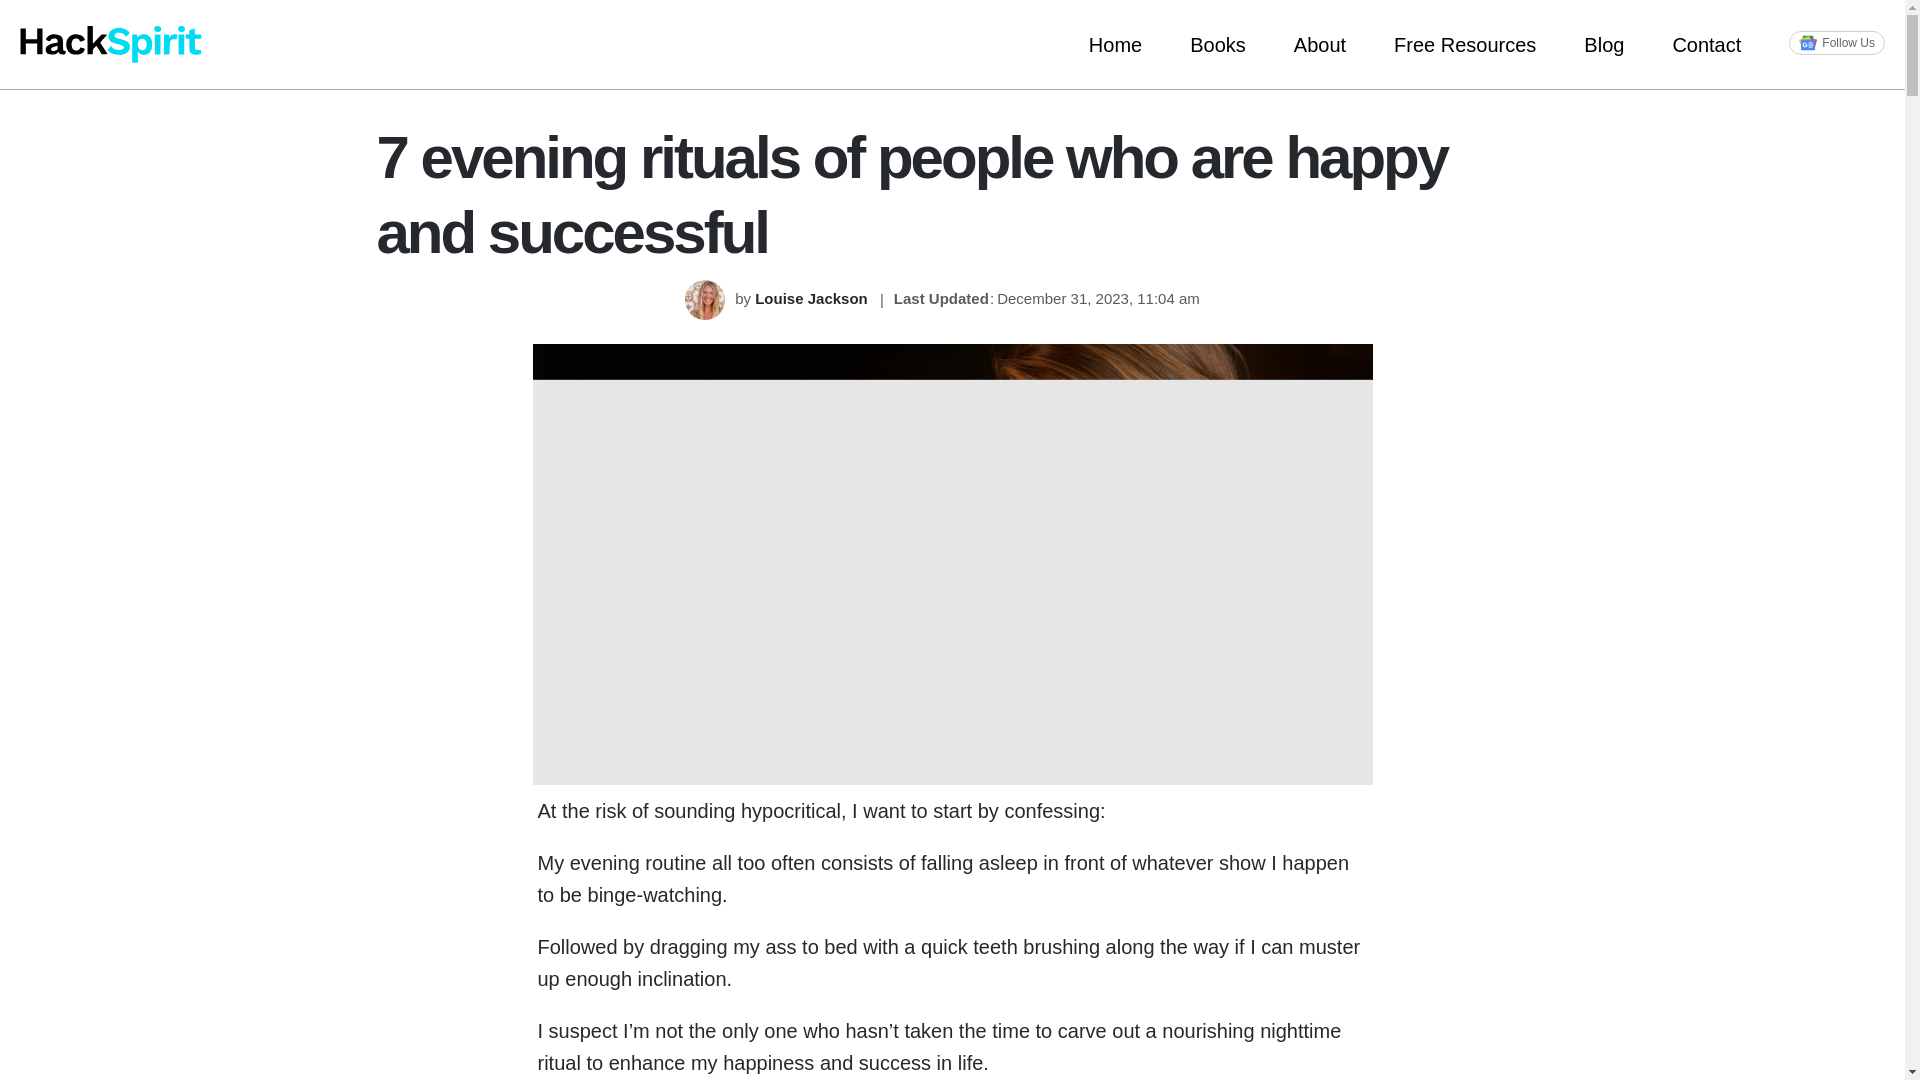 The image size is (1920, 1080). What do you see at coordinates (1603, 44) in the screenshot?
I see `Blog` at bounding box center [1603, 44].